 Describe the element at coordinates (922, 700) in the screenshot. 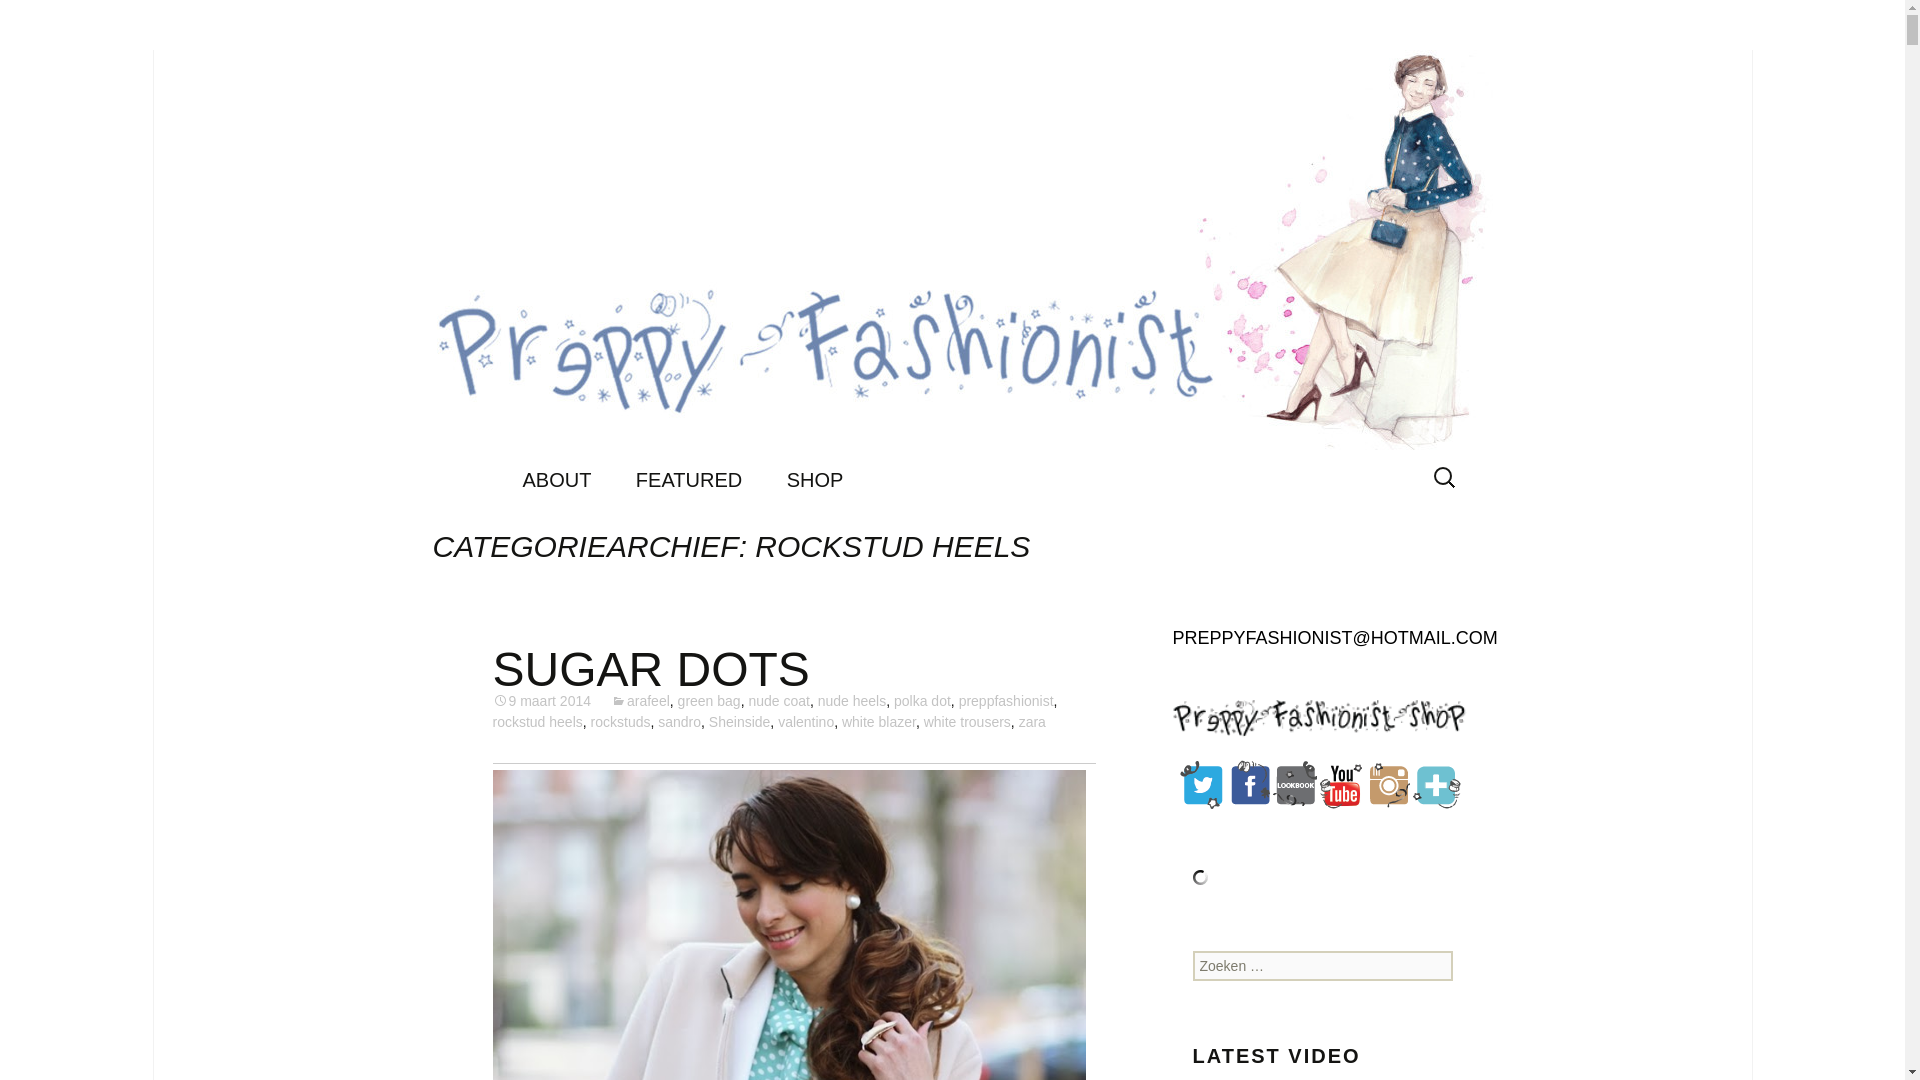

I see `polka dot` at that location.